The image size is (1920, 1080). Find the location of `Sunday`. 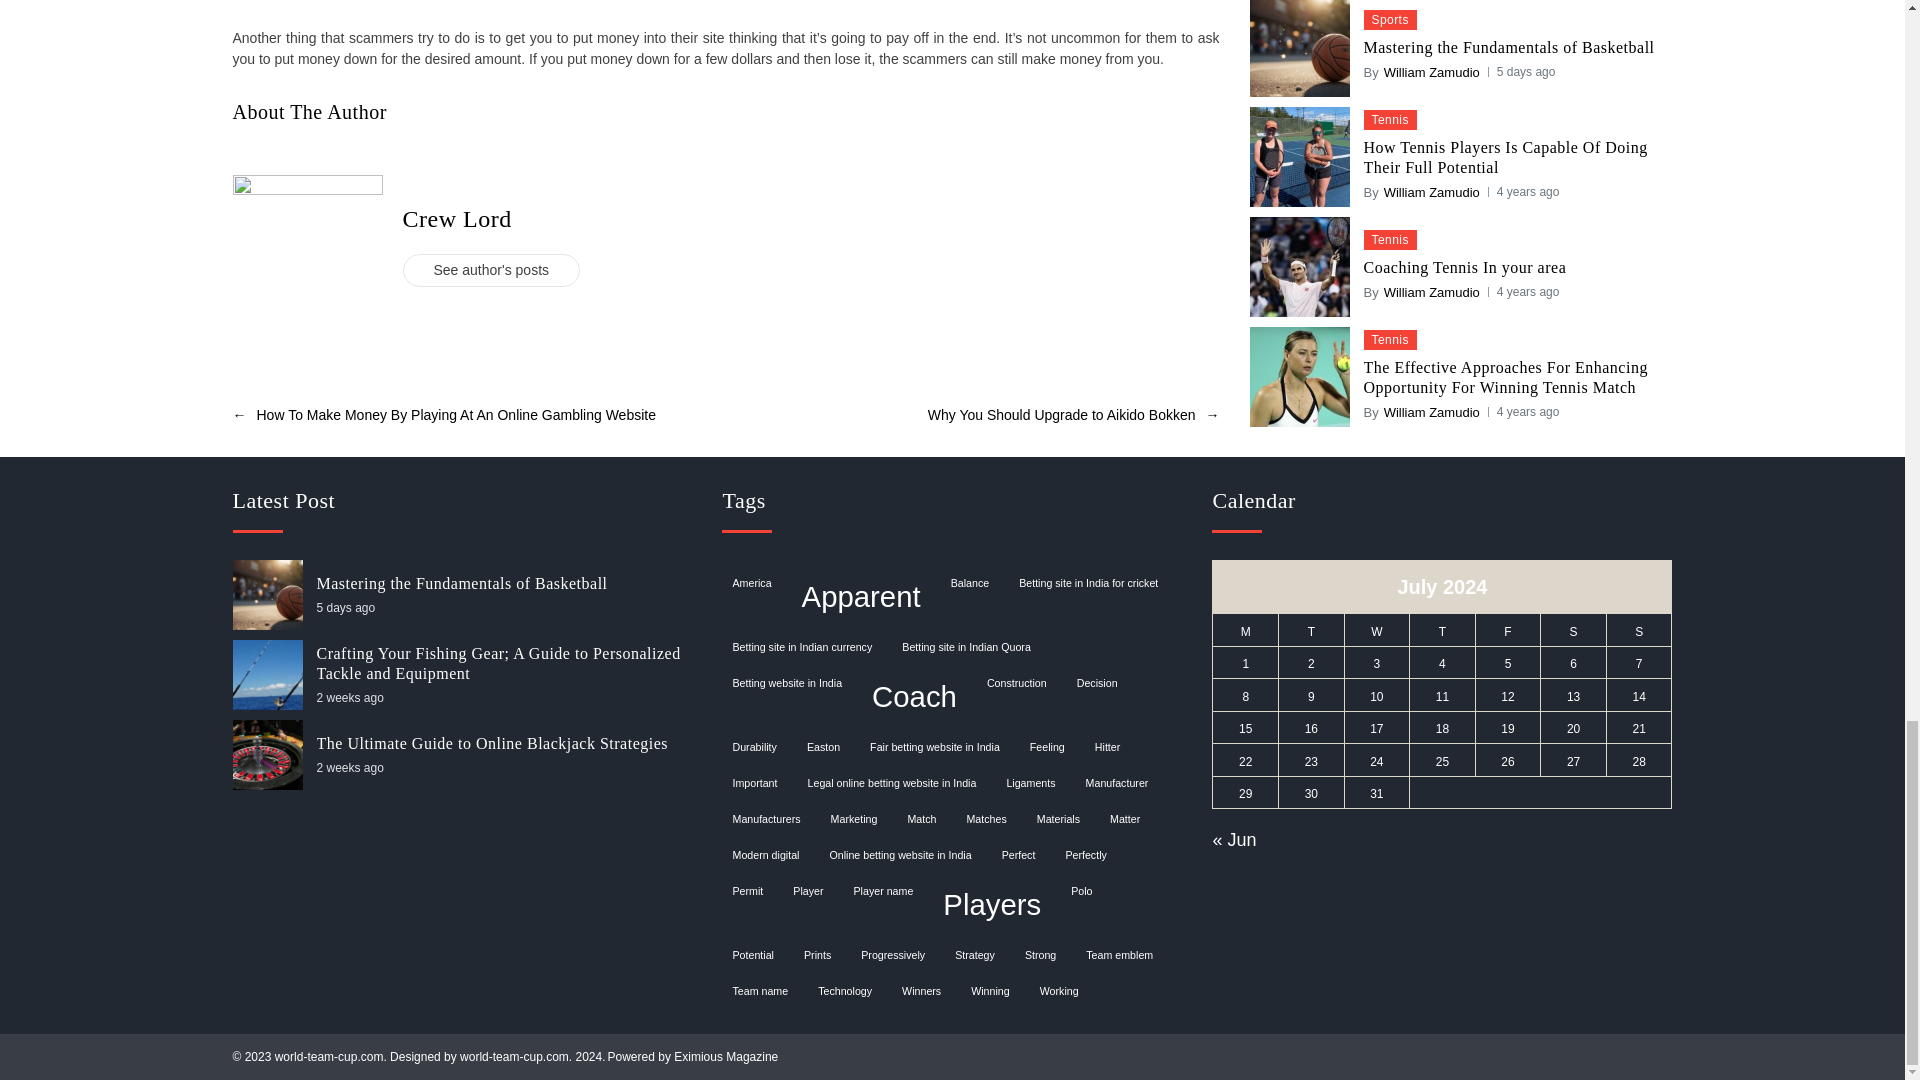

Sunday is located at coordinates (1638, 630).